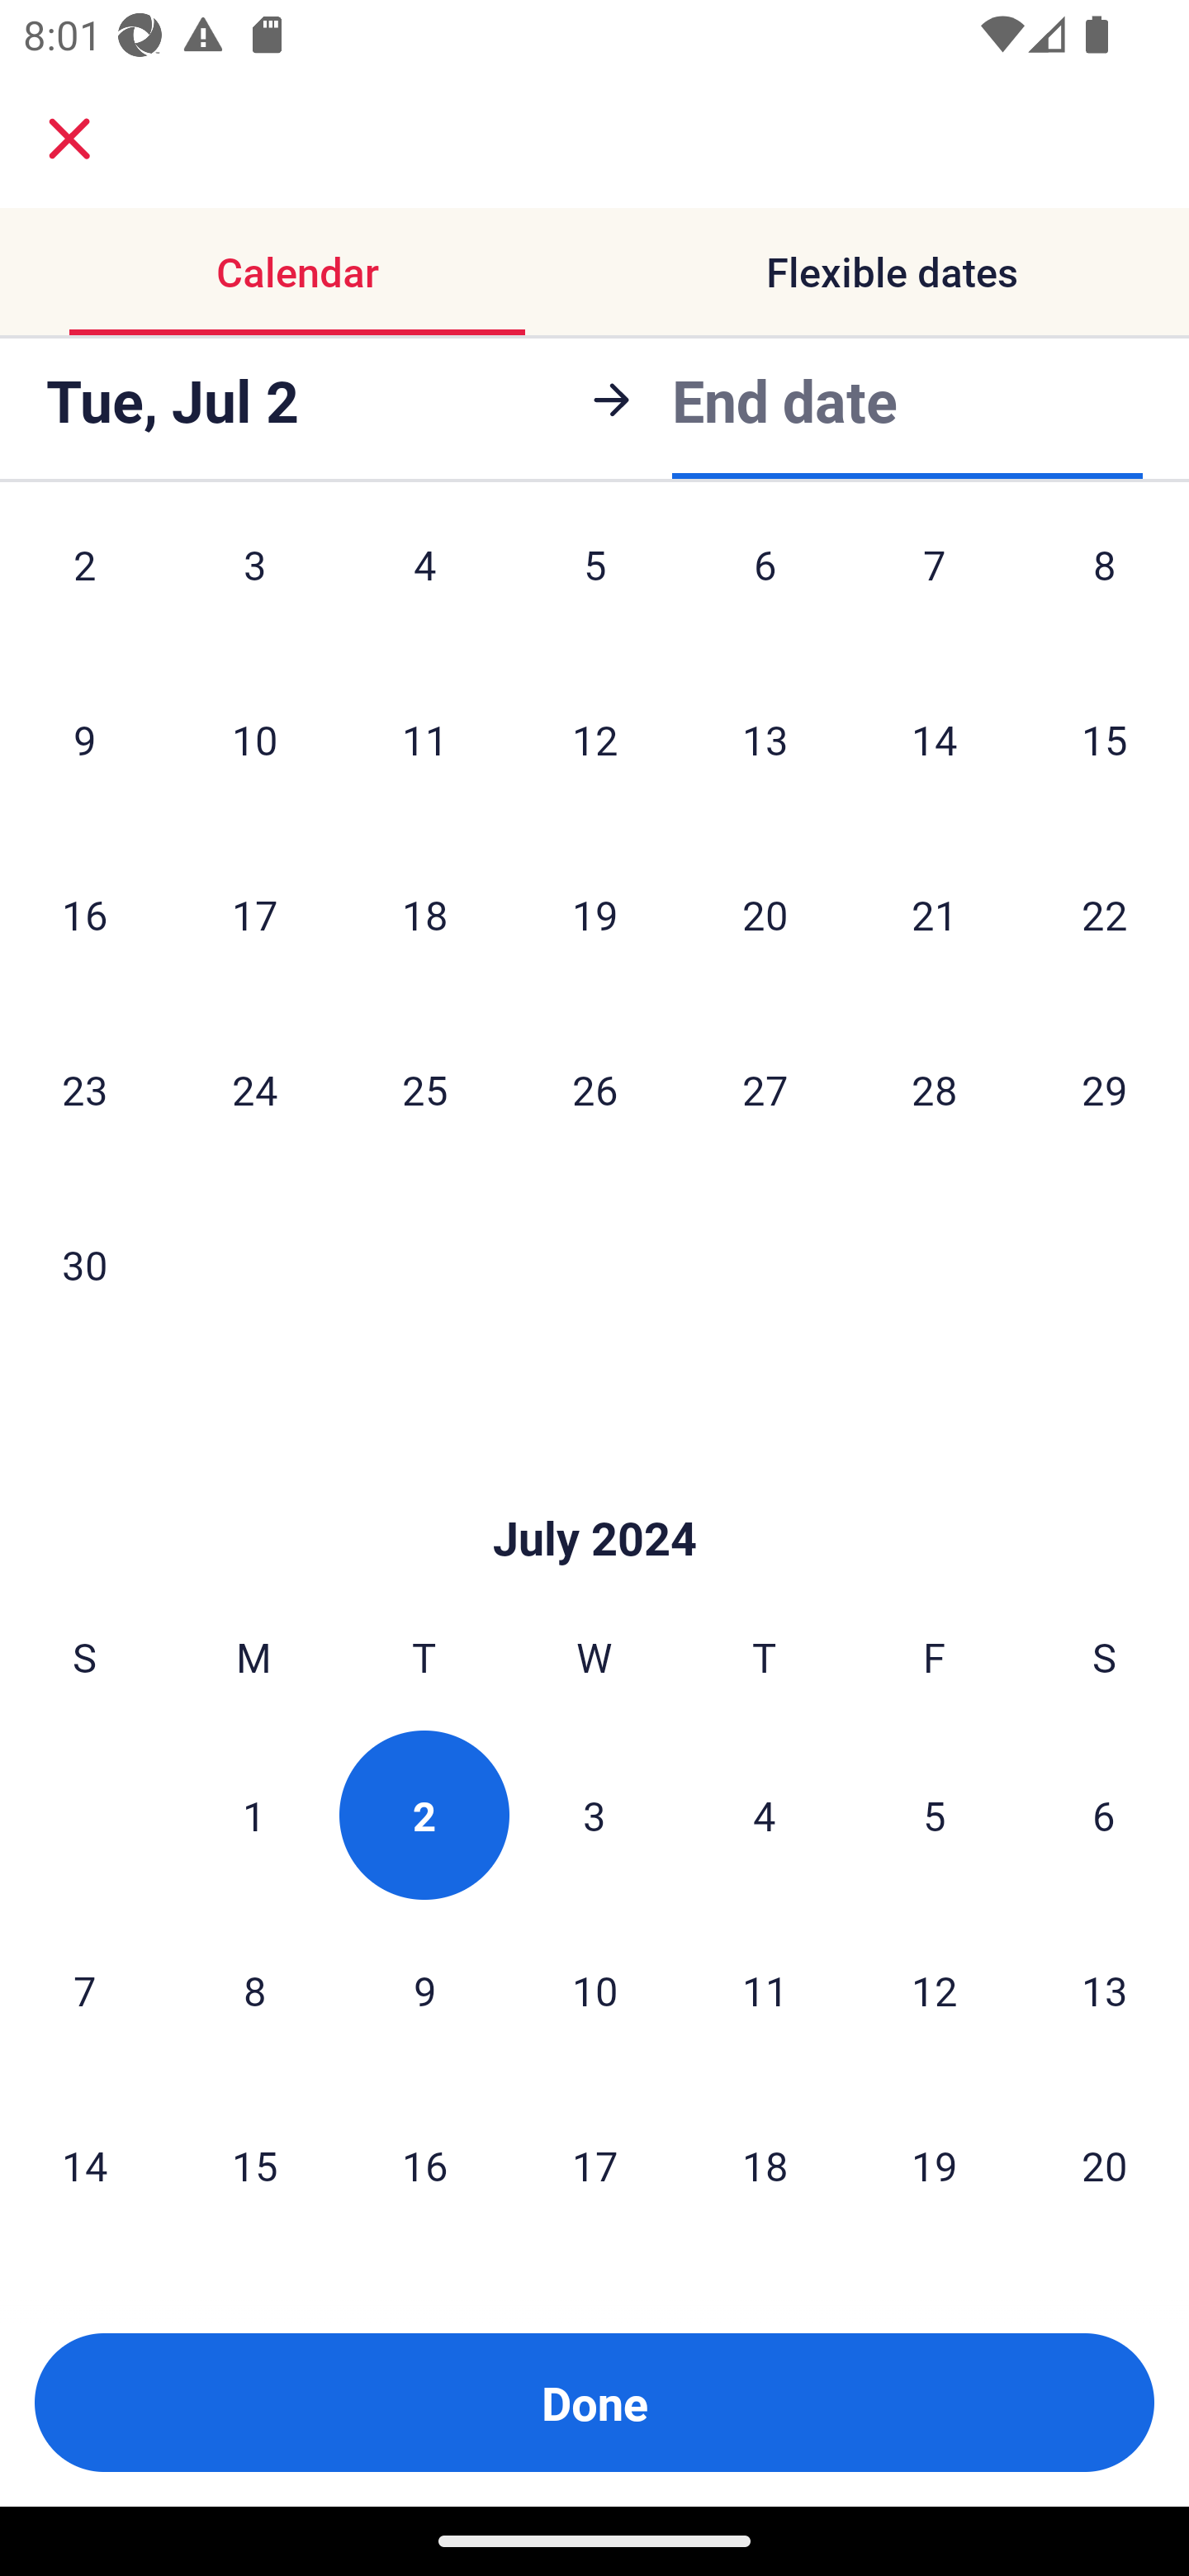 The image size is (1189, 2576). Describe the element at coordinates (424, 739) in the screenshot. I see `11 Tuesday, June 11, 2024` at that location.